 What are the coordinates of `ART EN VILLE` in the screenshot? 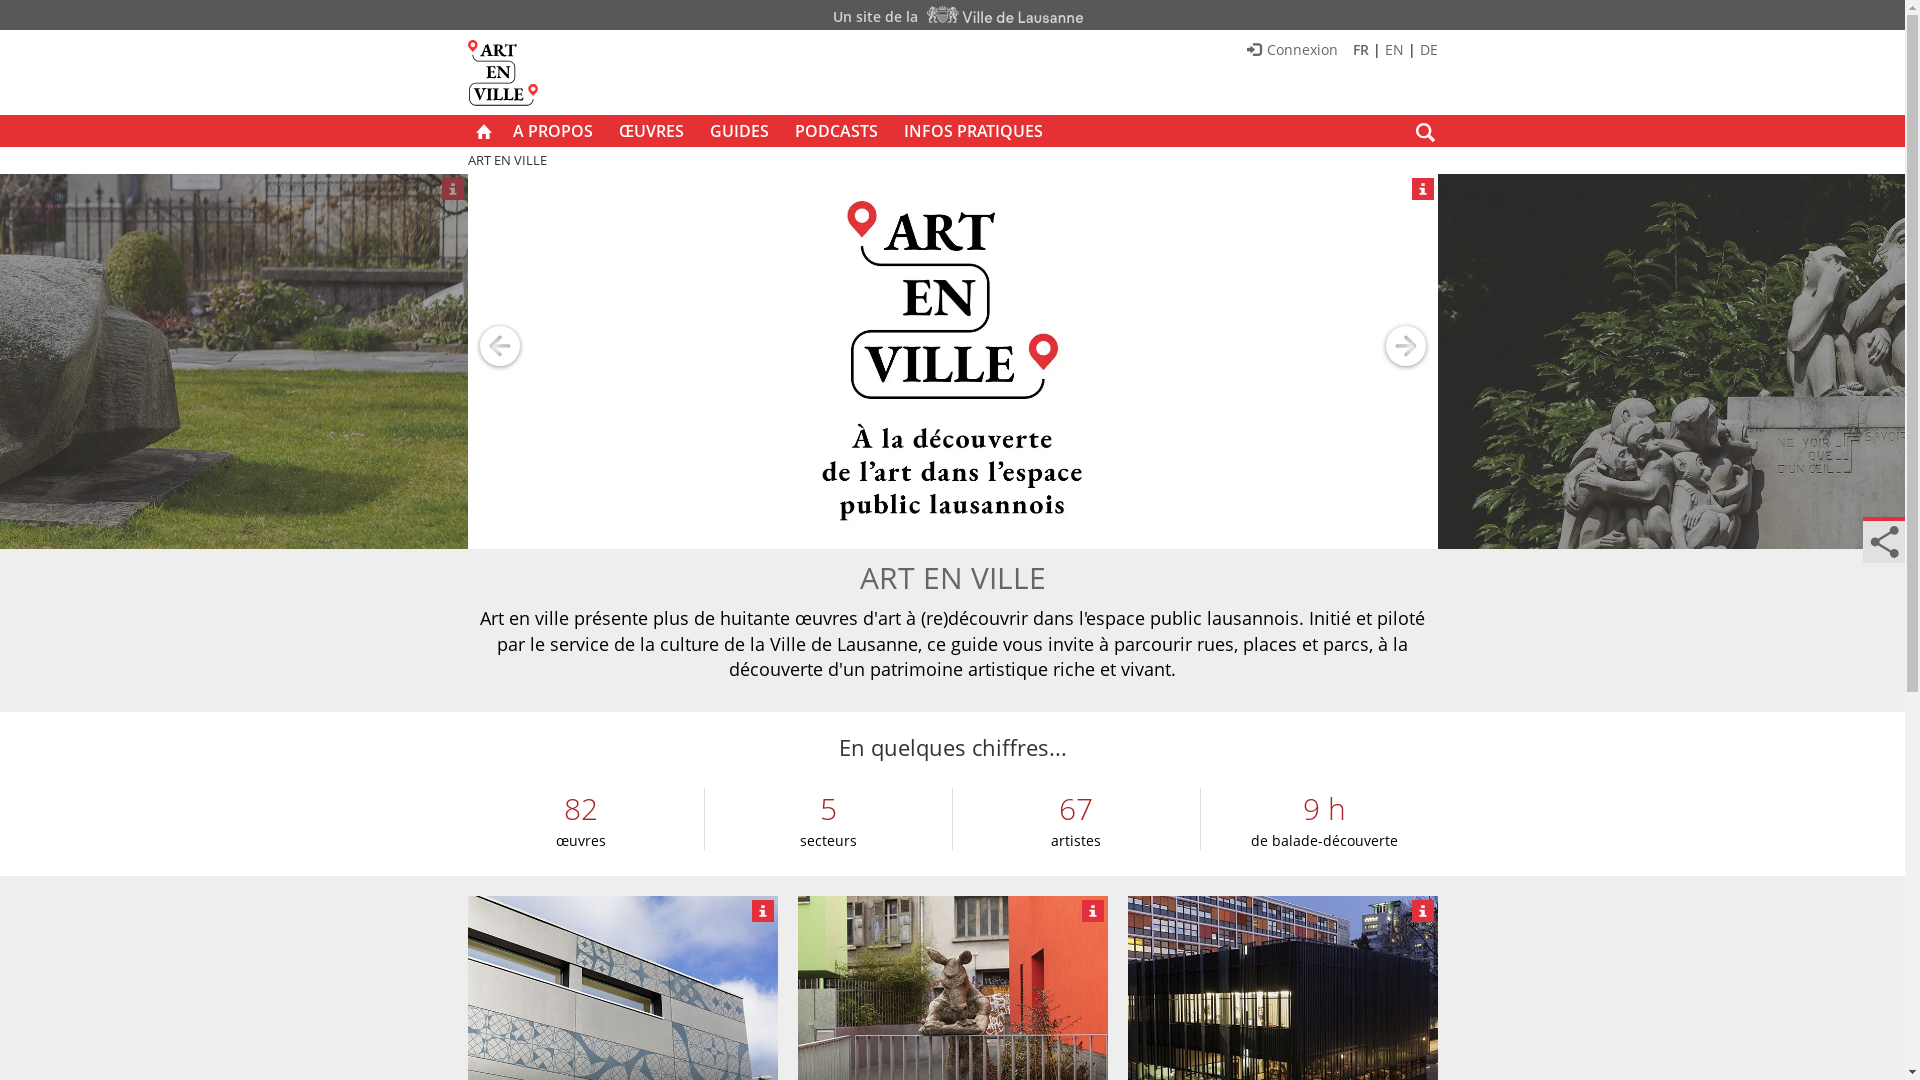 It's located at (508, 160).